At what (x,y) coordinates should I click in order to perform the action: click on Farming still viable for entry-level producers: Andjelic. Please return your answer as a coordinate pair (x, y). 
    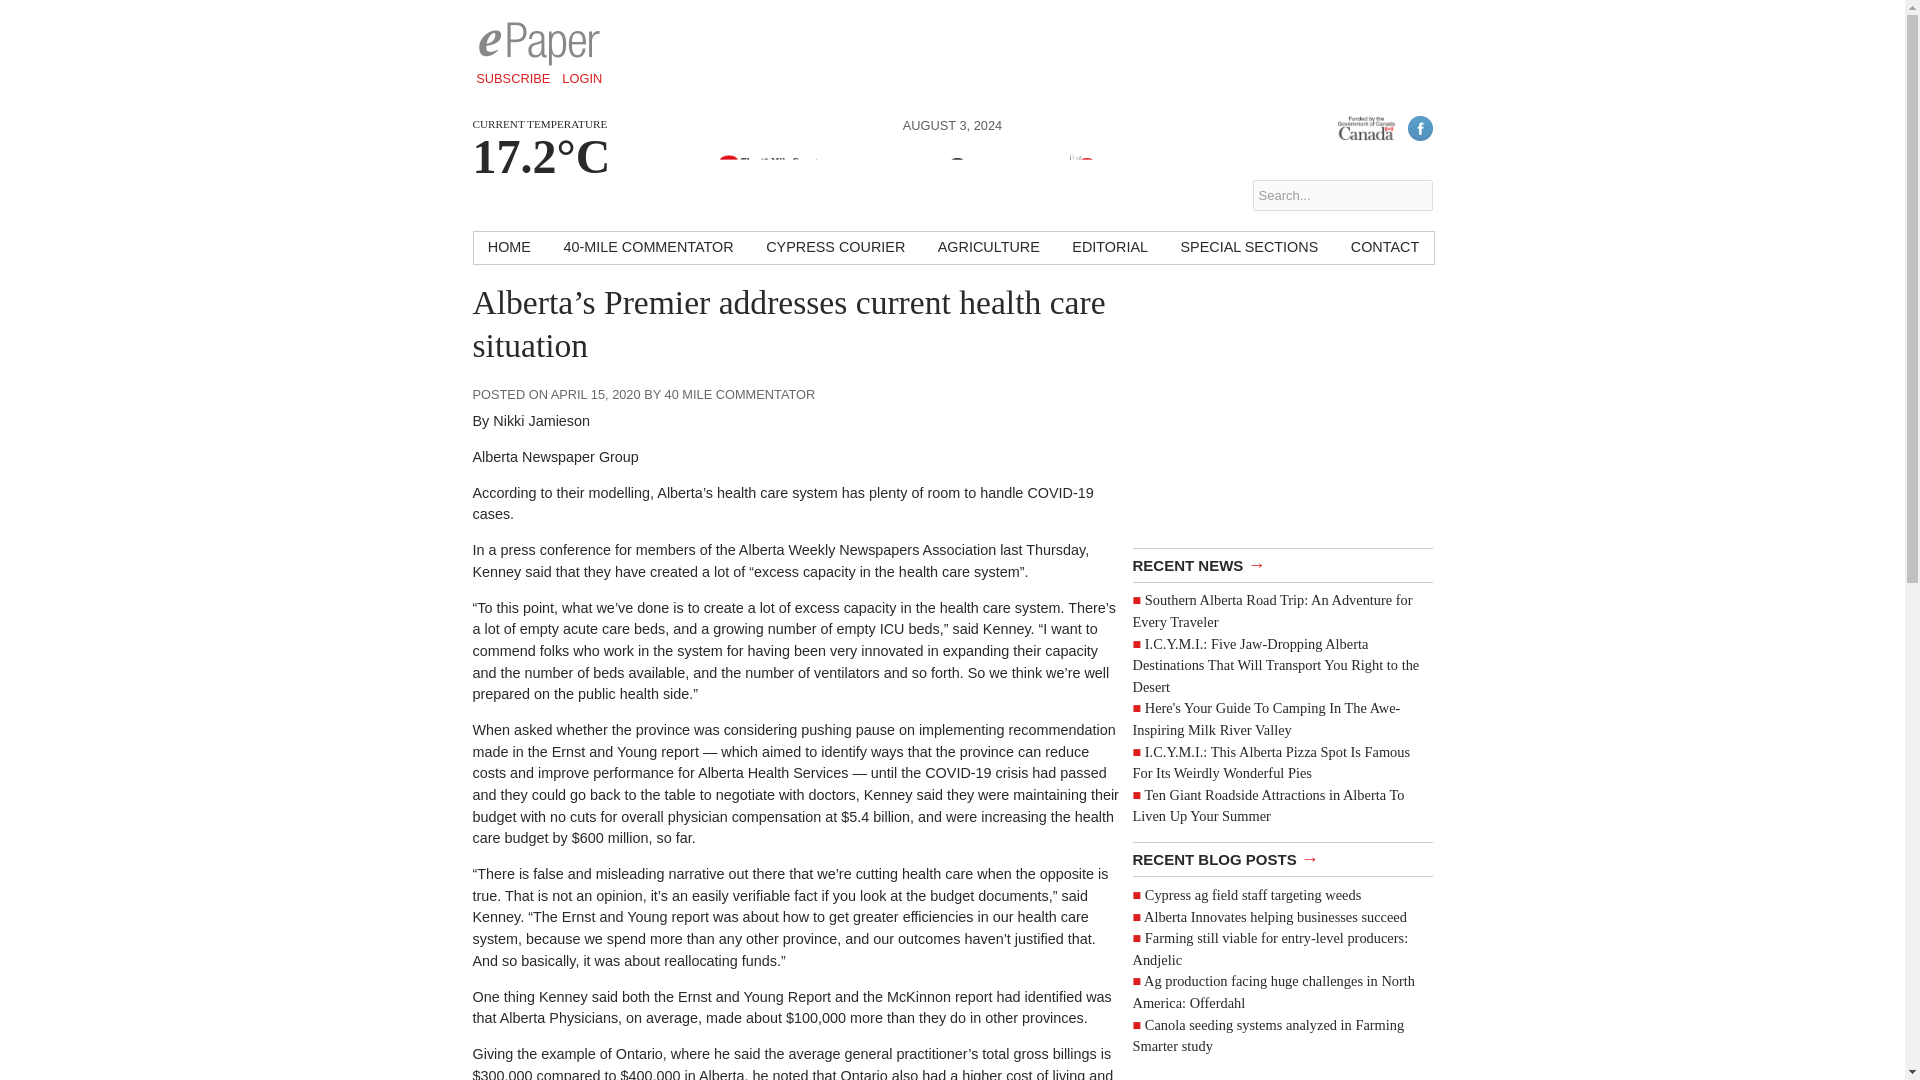
    Looking at the image, I should click on (1270, 948).